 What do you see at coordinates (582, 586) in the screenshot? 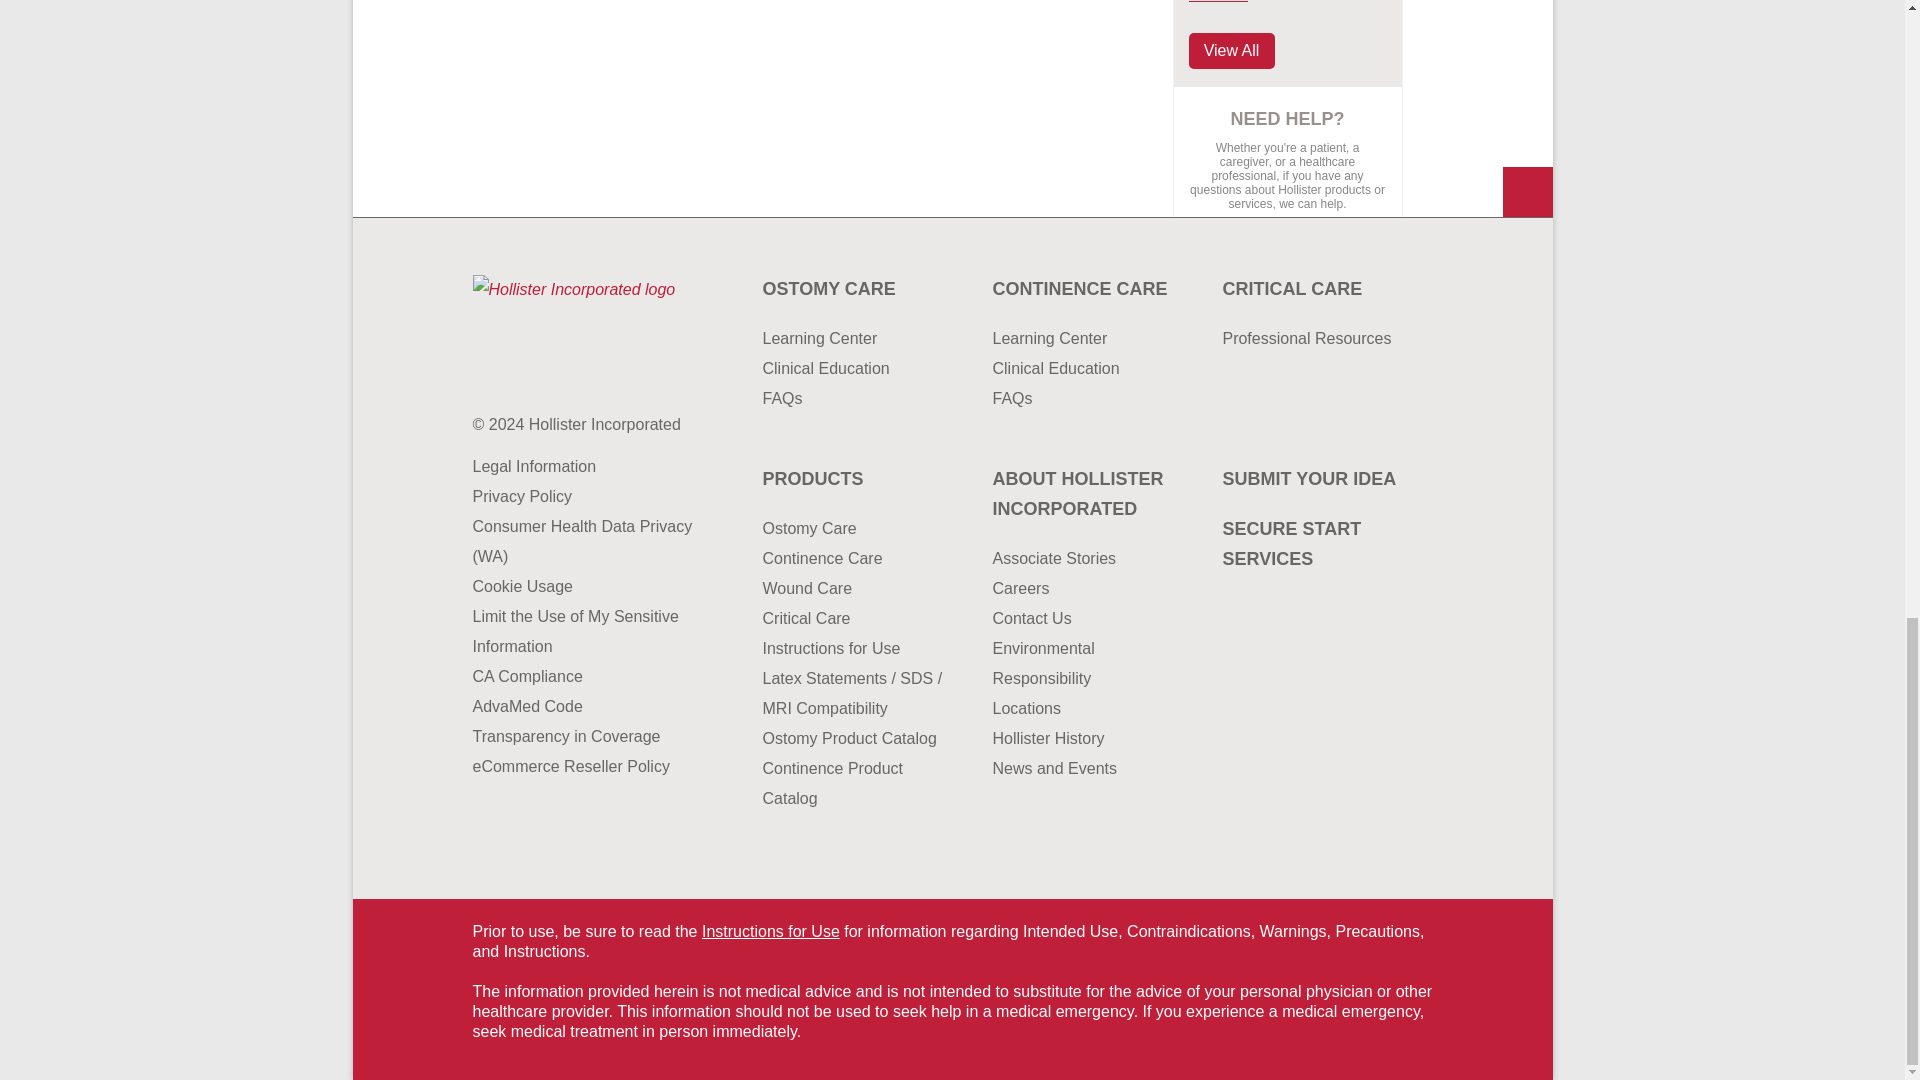
I see `Cookie Usage` at bounding box center [582, 586].